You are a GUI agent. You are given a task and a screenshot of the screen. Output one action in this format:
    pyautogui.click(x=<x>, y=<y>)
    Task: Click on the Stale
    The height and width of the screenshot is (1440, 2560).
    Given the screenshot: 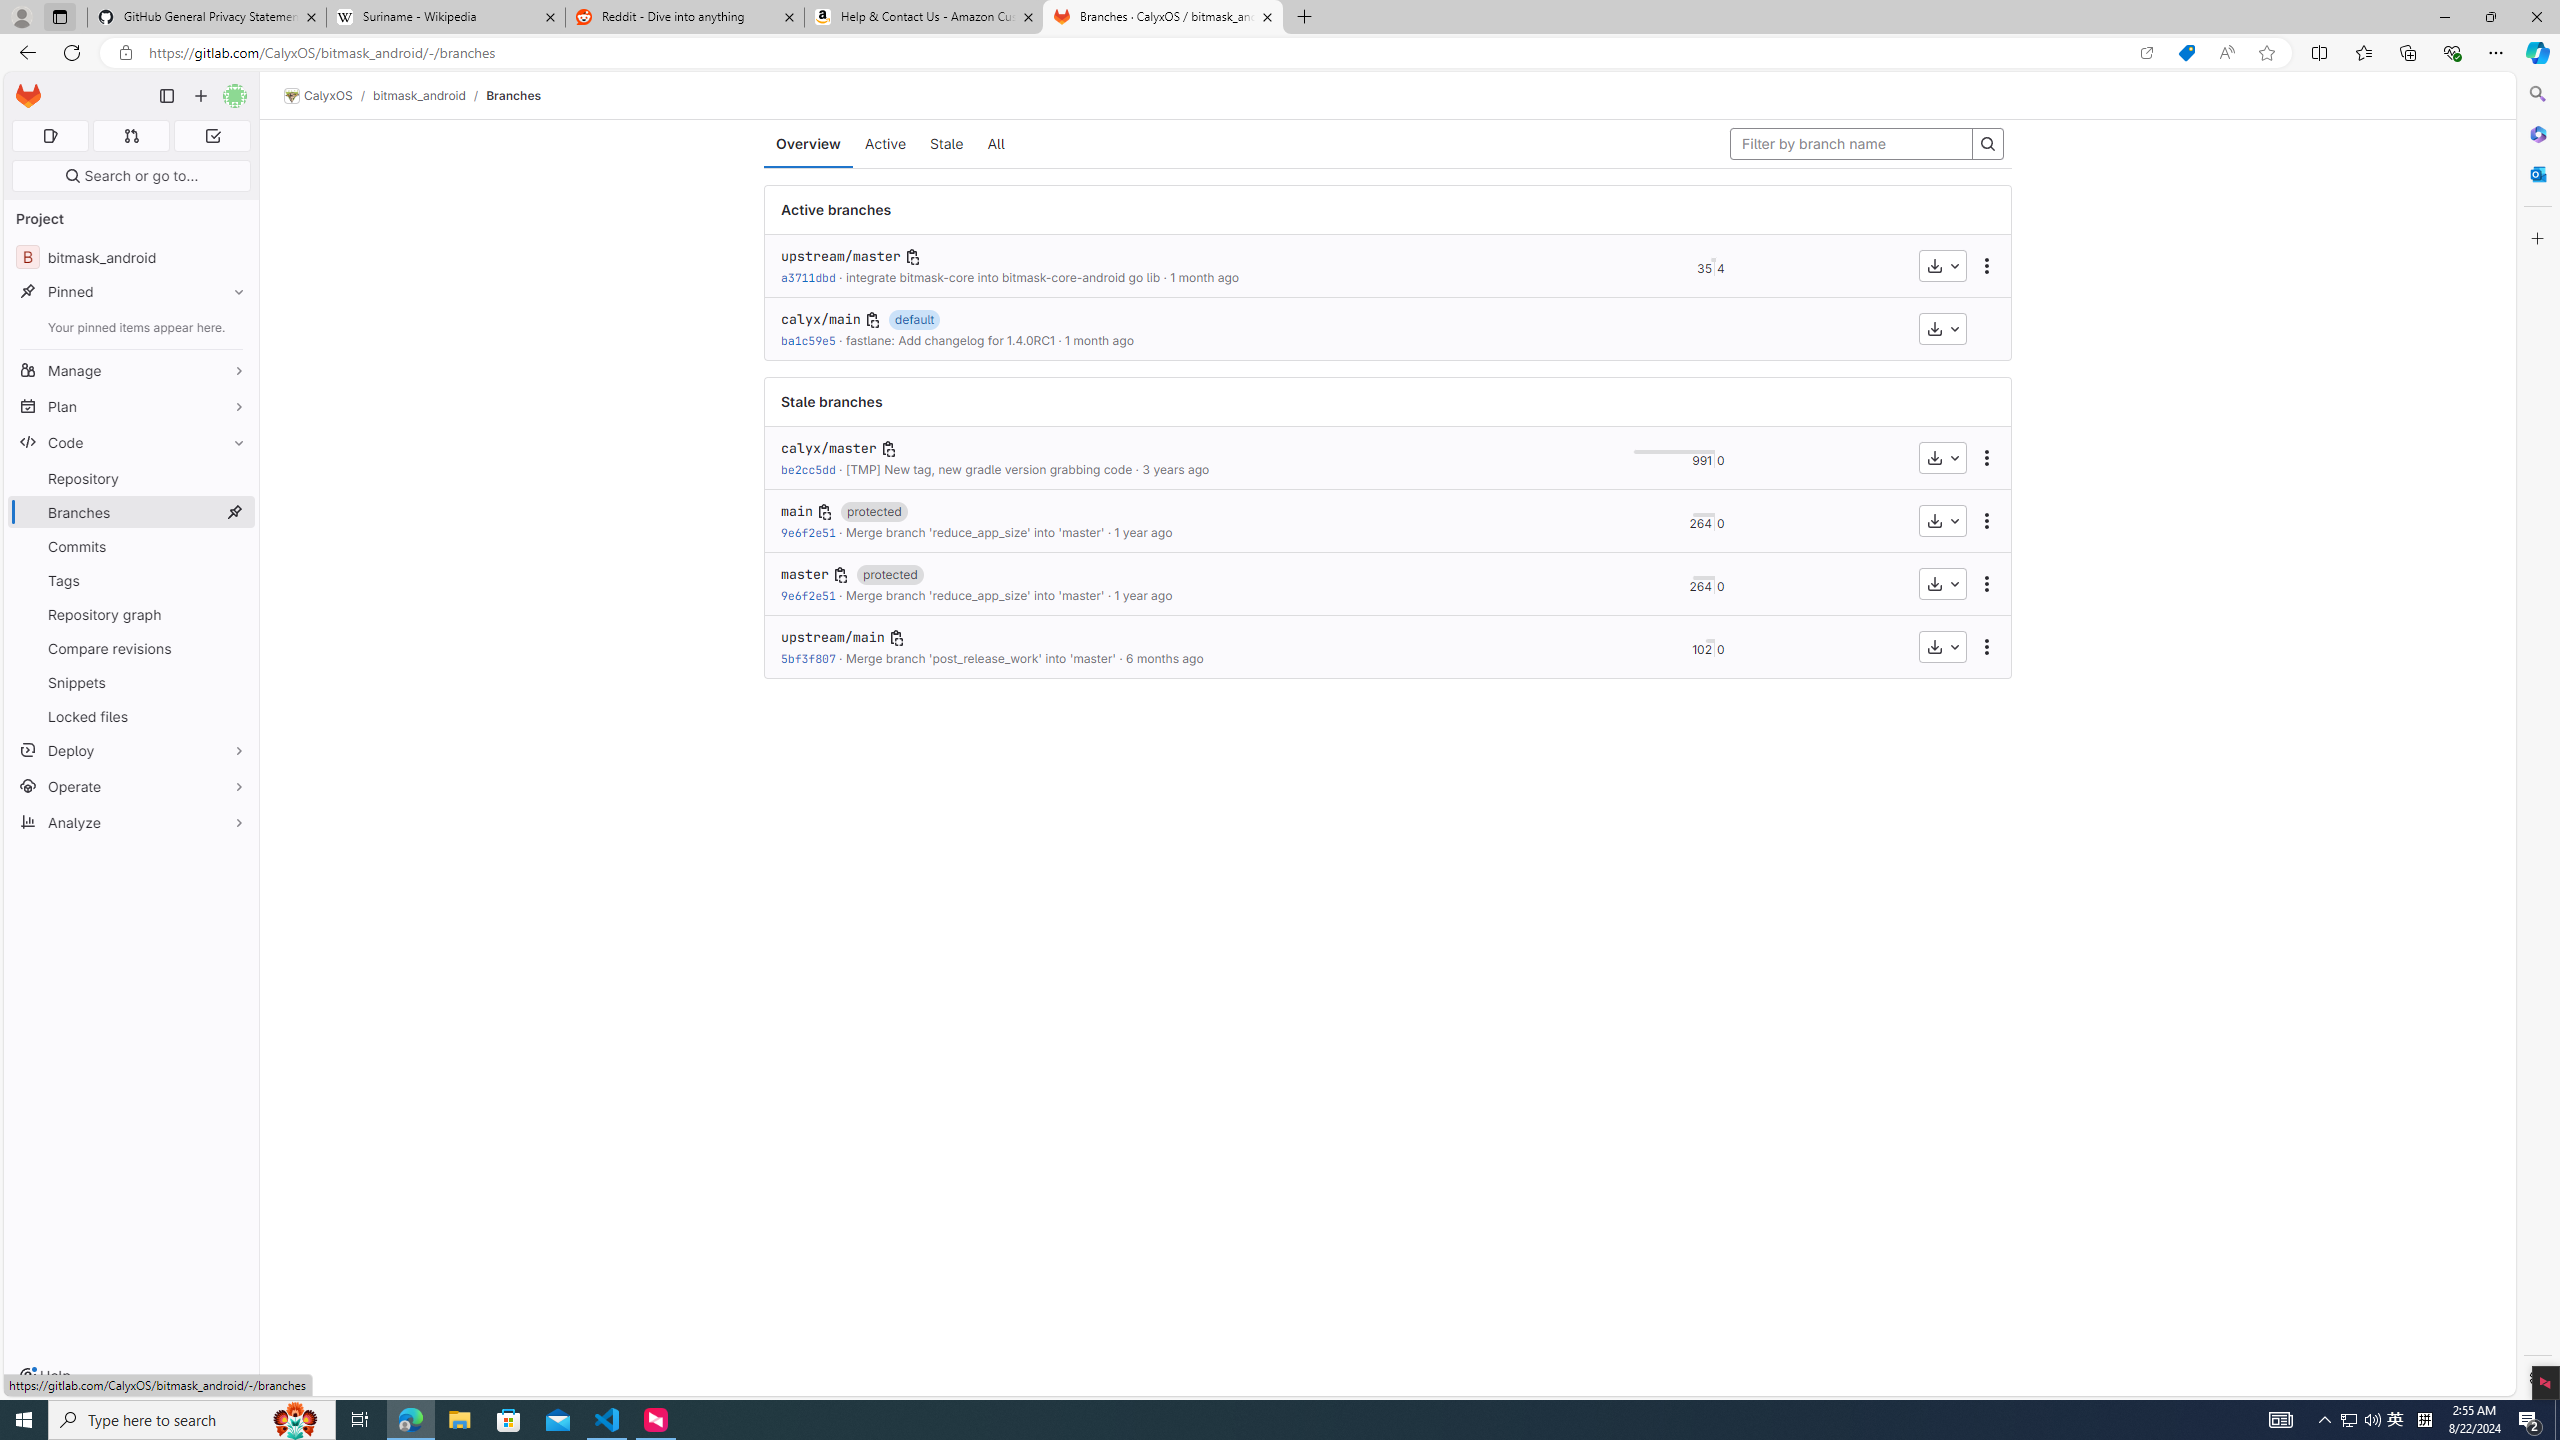 What is the action you would take?
    pyautogui.click(x=947, y=144)
    